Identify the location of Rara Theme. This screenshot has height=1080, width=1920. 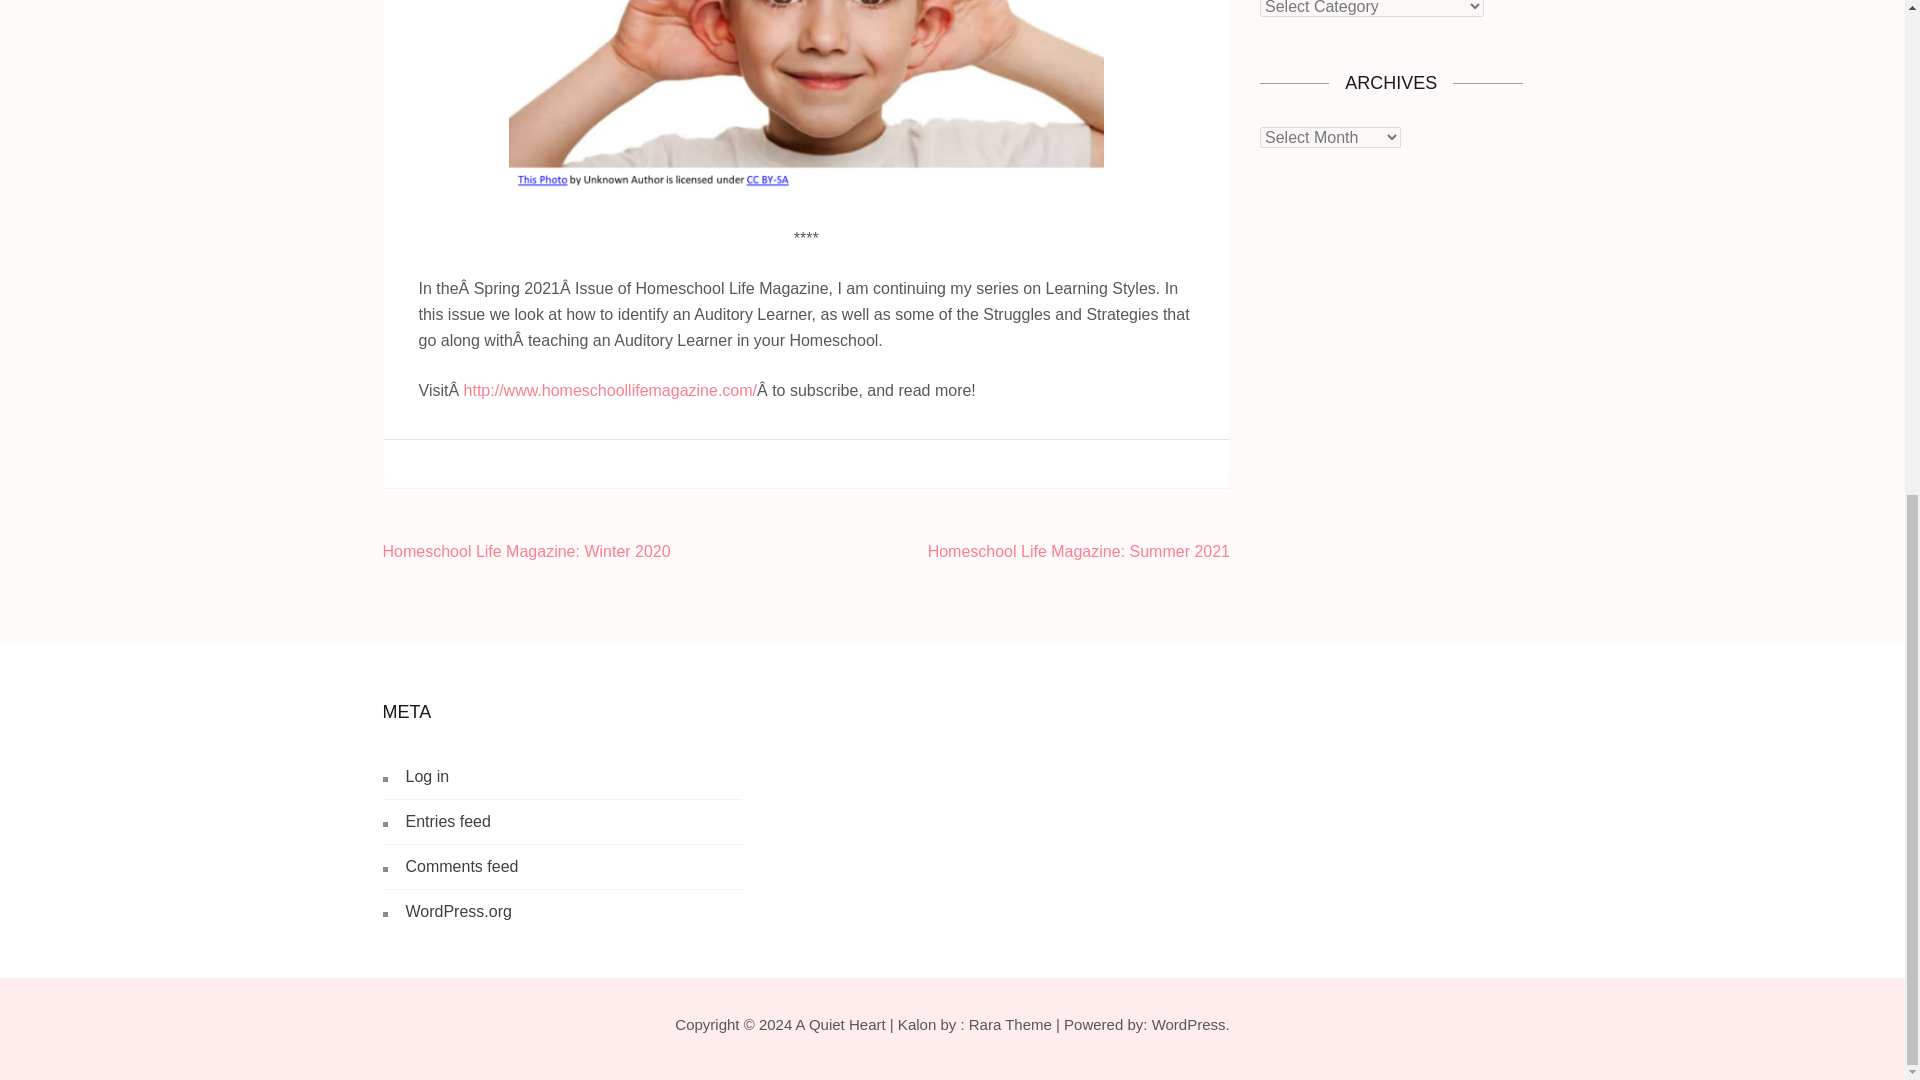
(1010, 1024).